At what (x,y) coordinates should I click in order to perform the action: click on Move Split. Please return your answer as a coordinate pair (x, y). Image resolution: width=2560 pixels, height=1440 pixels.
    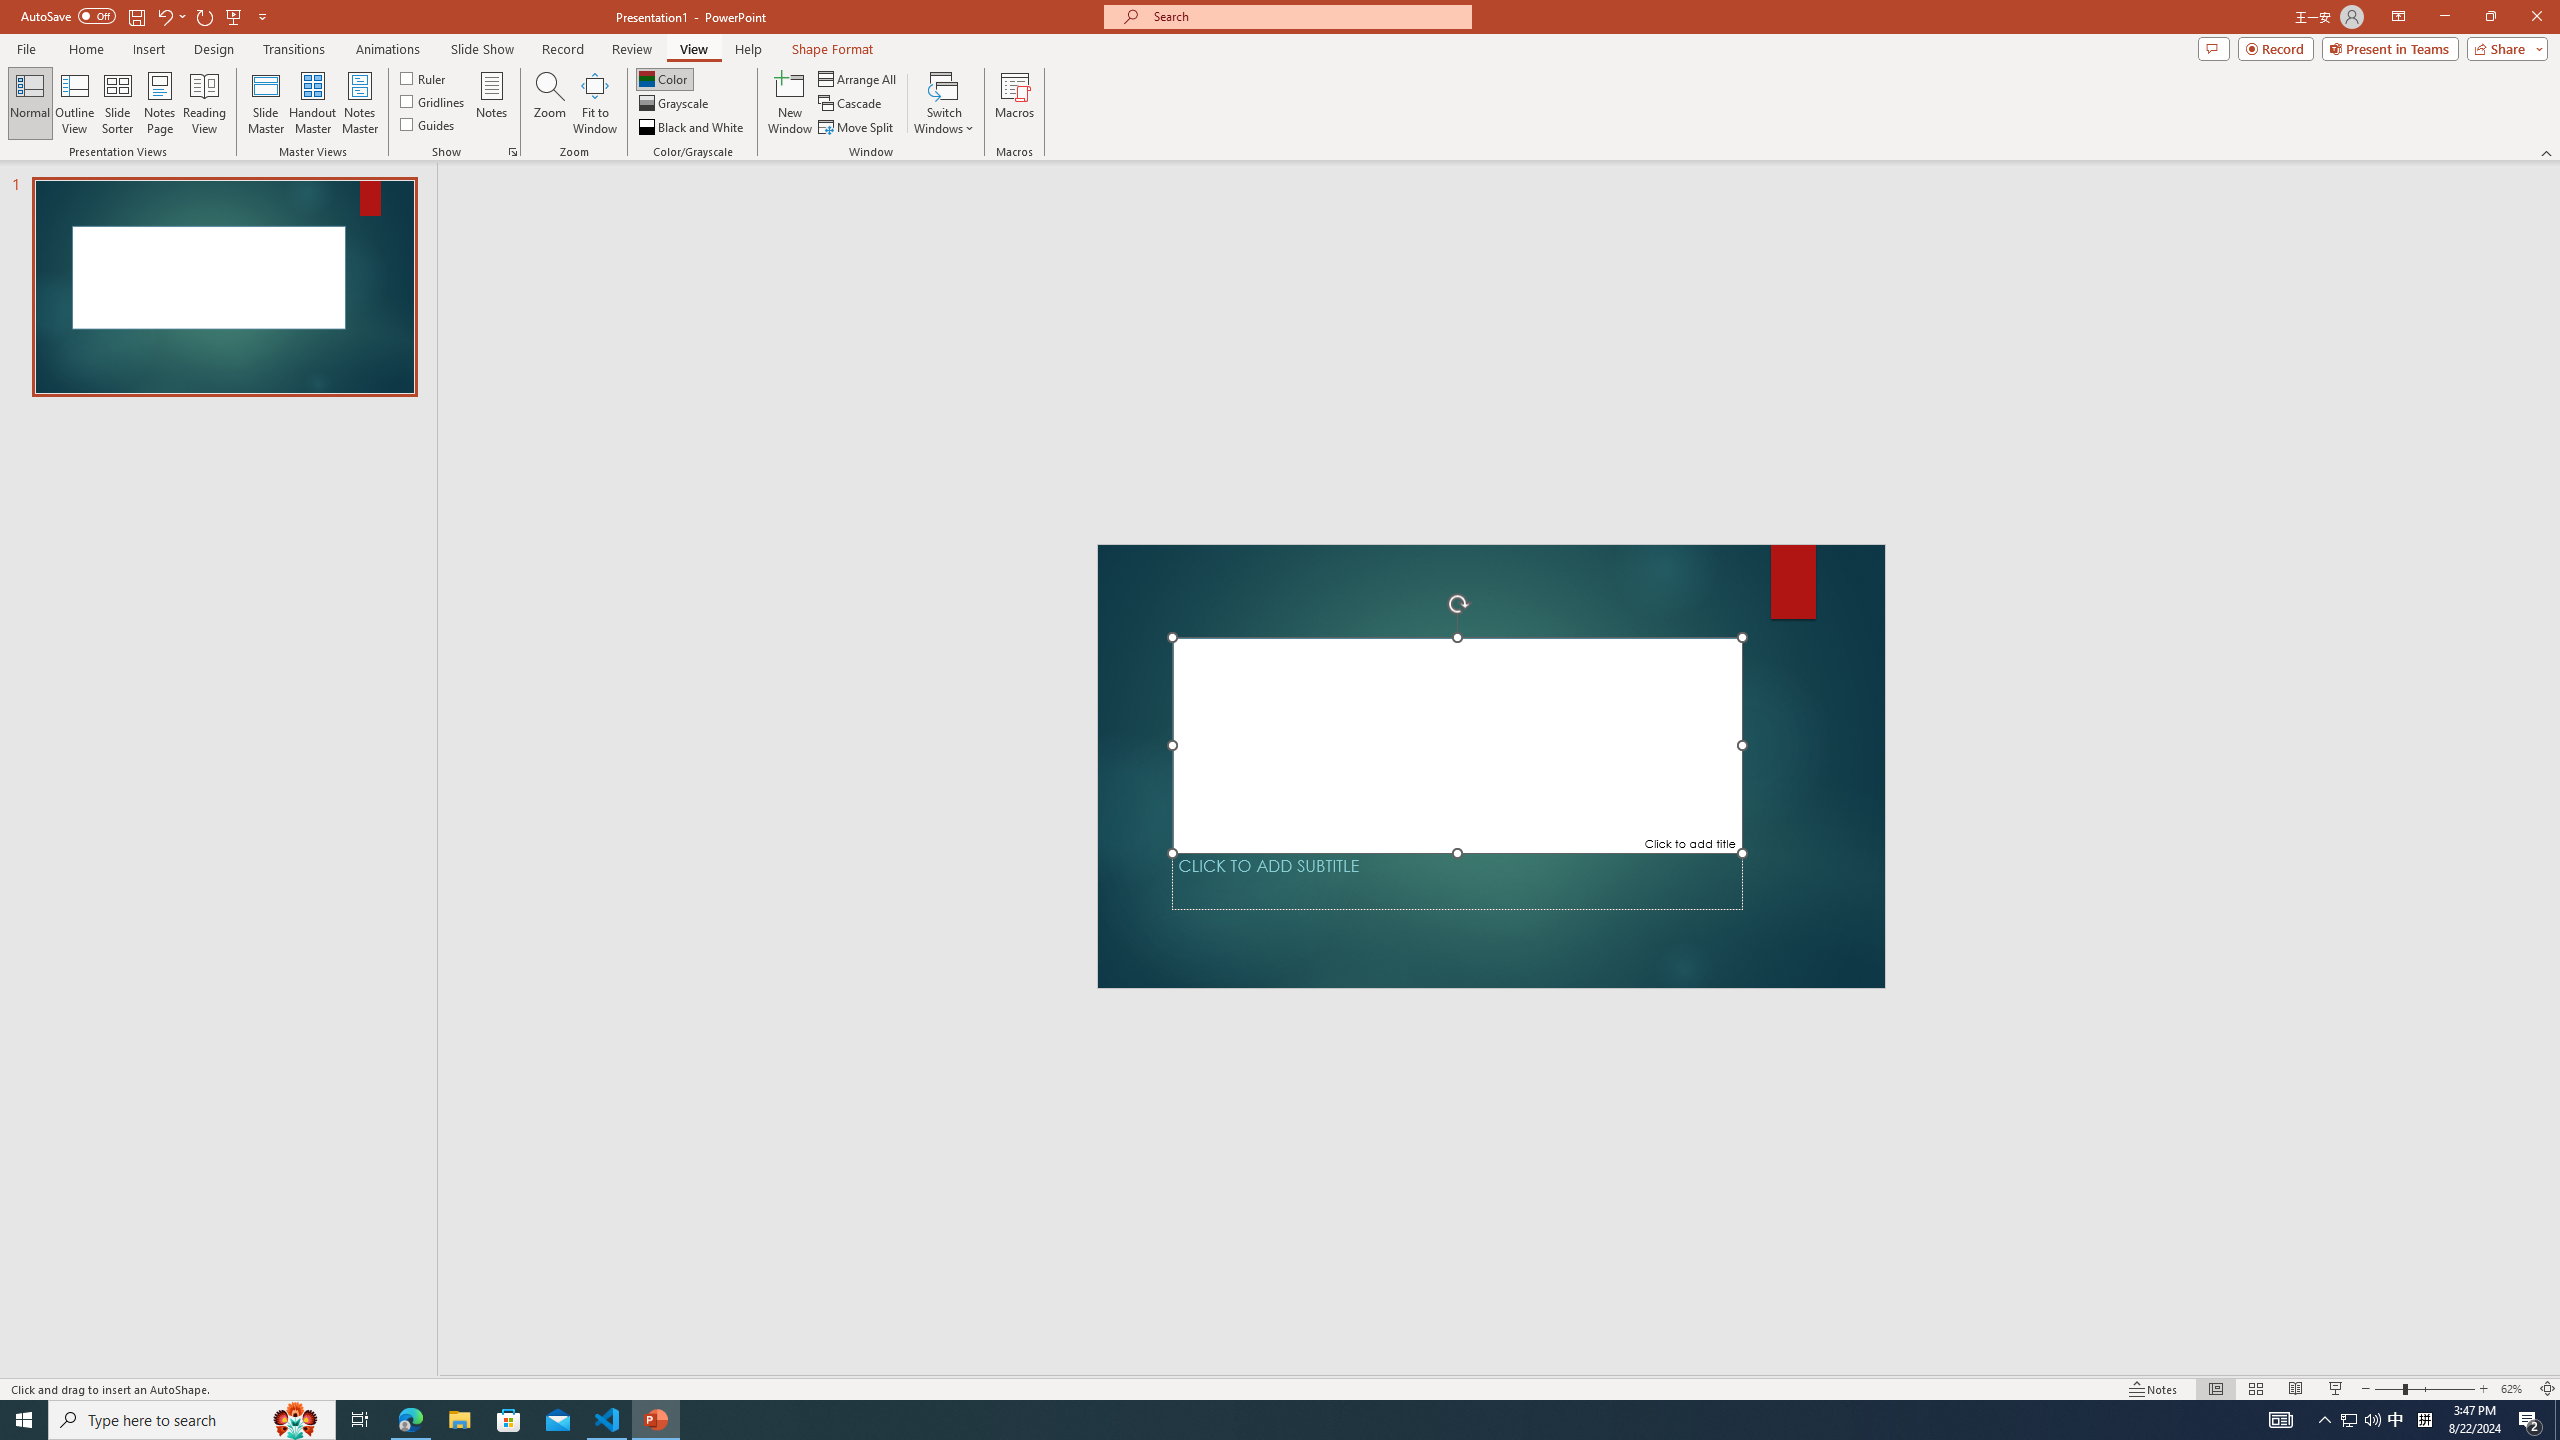
    Looking at the image, I should click on (858, 128).